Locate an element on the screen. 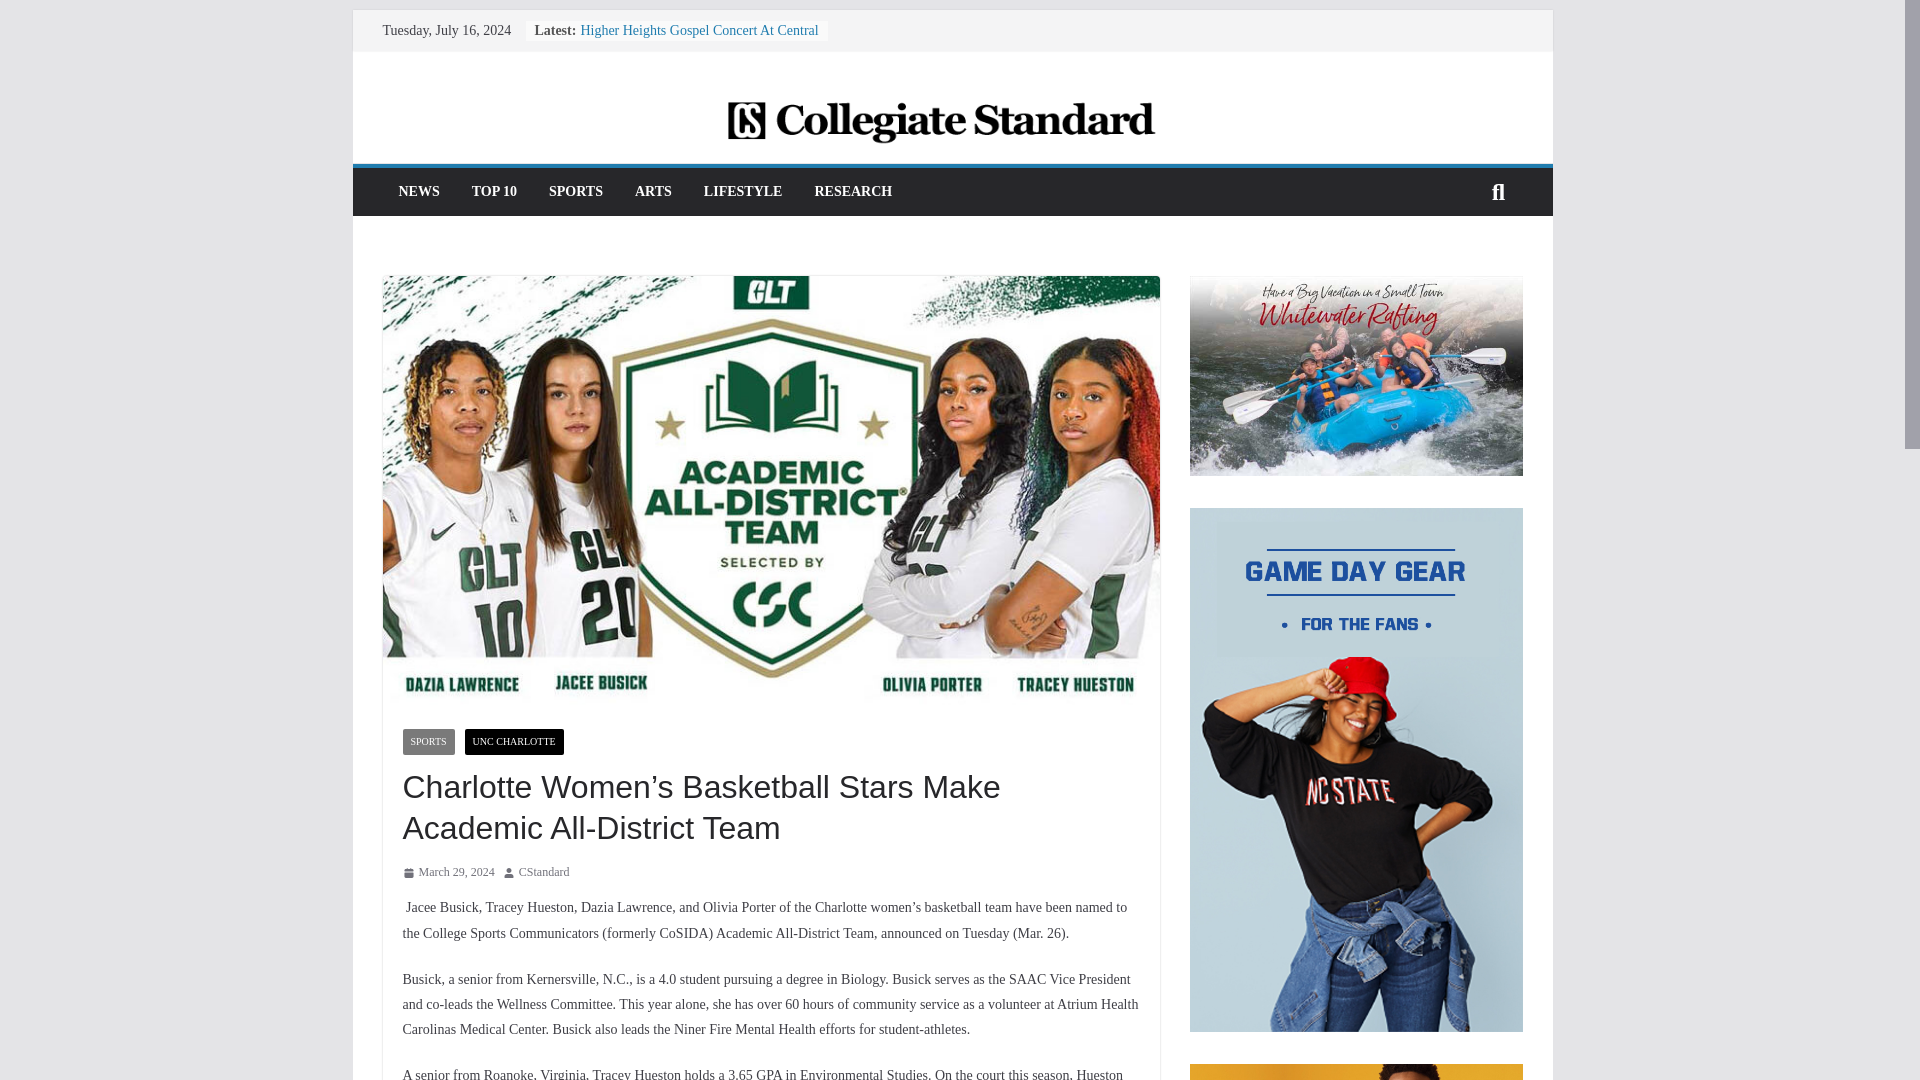 This screenshot has width=1920, height=1080. LIFESTYLE is located at coordinates (744, 192).